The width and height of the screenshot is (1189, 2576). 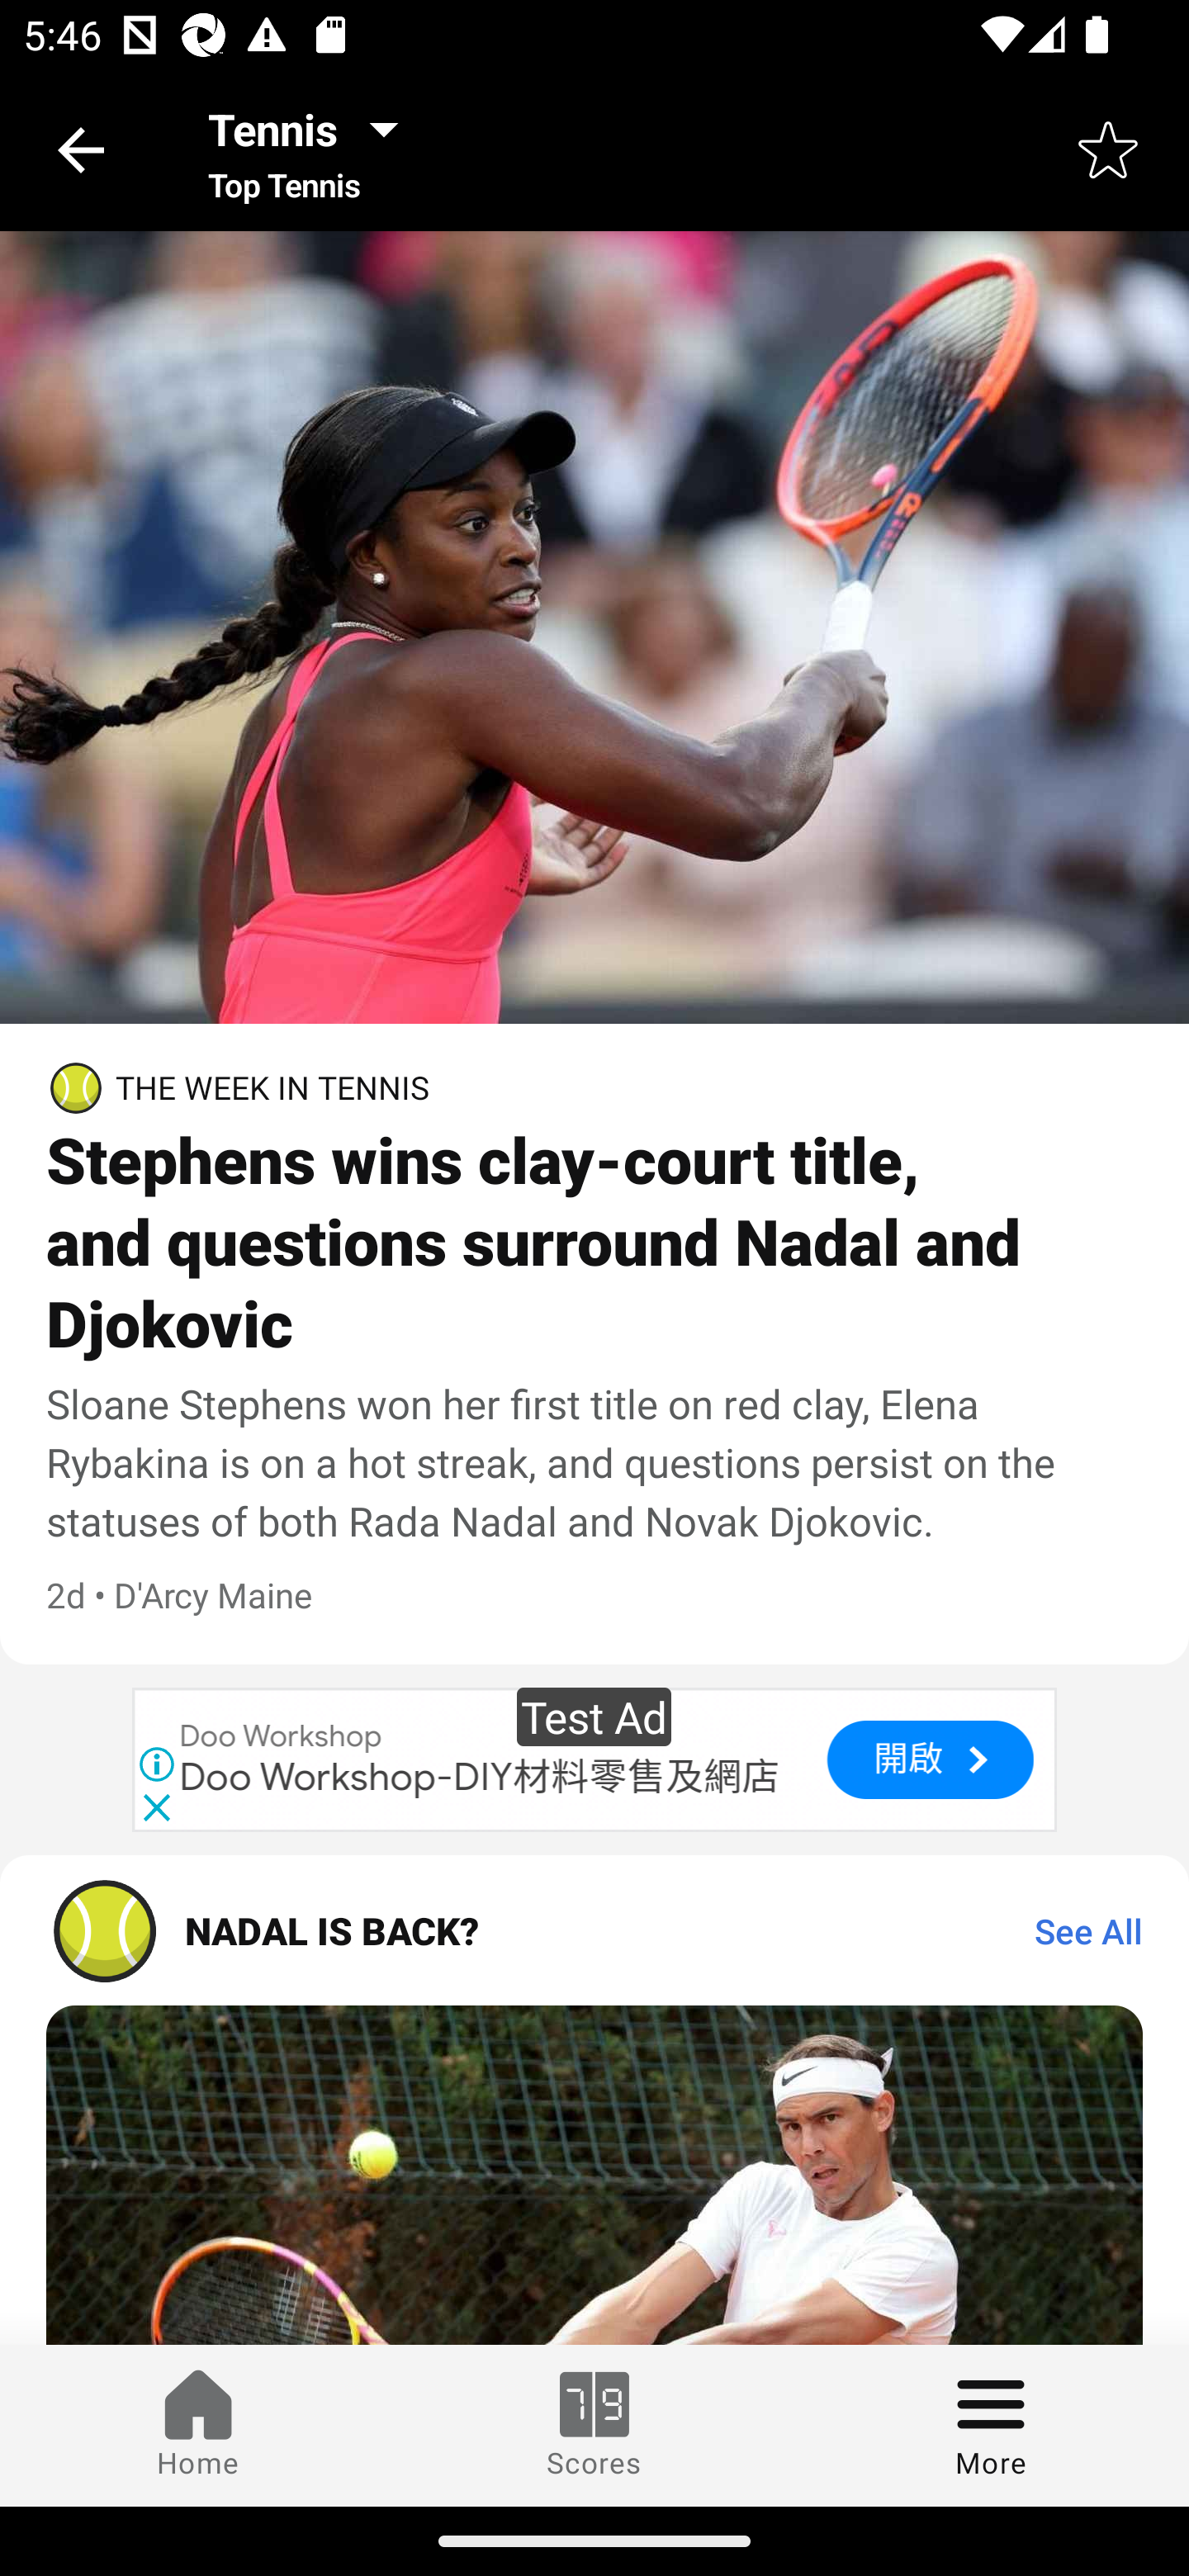 What do you see at coordinates (594, 2425) in the screenshot?
I see `Scores` at bounding box center [594, 2425].